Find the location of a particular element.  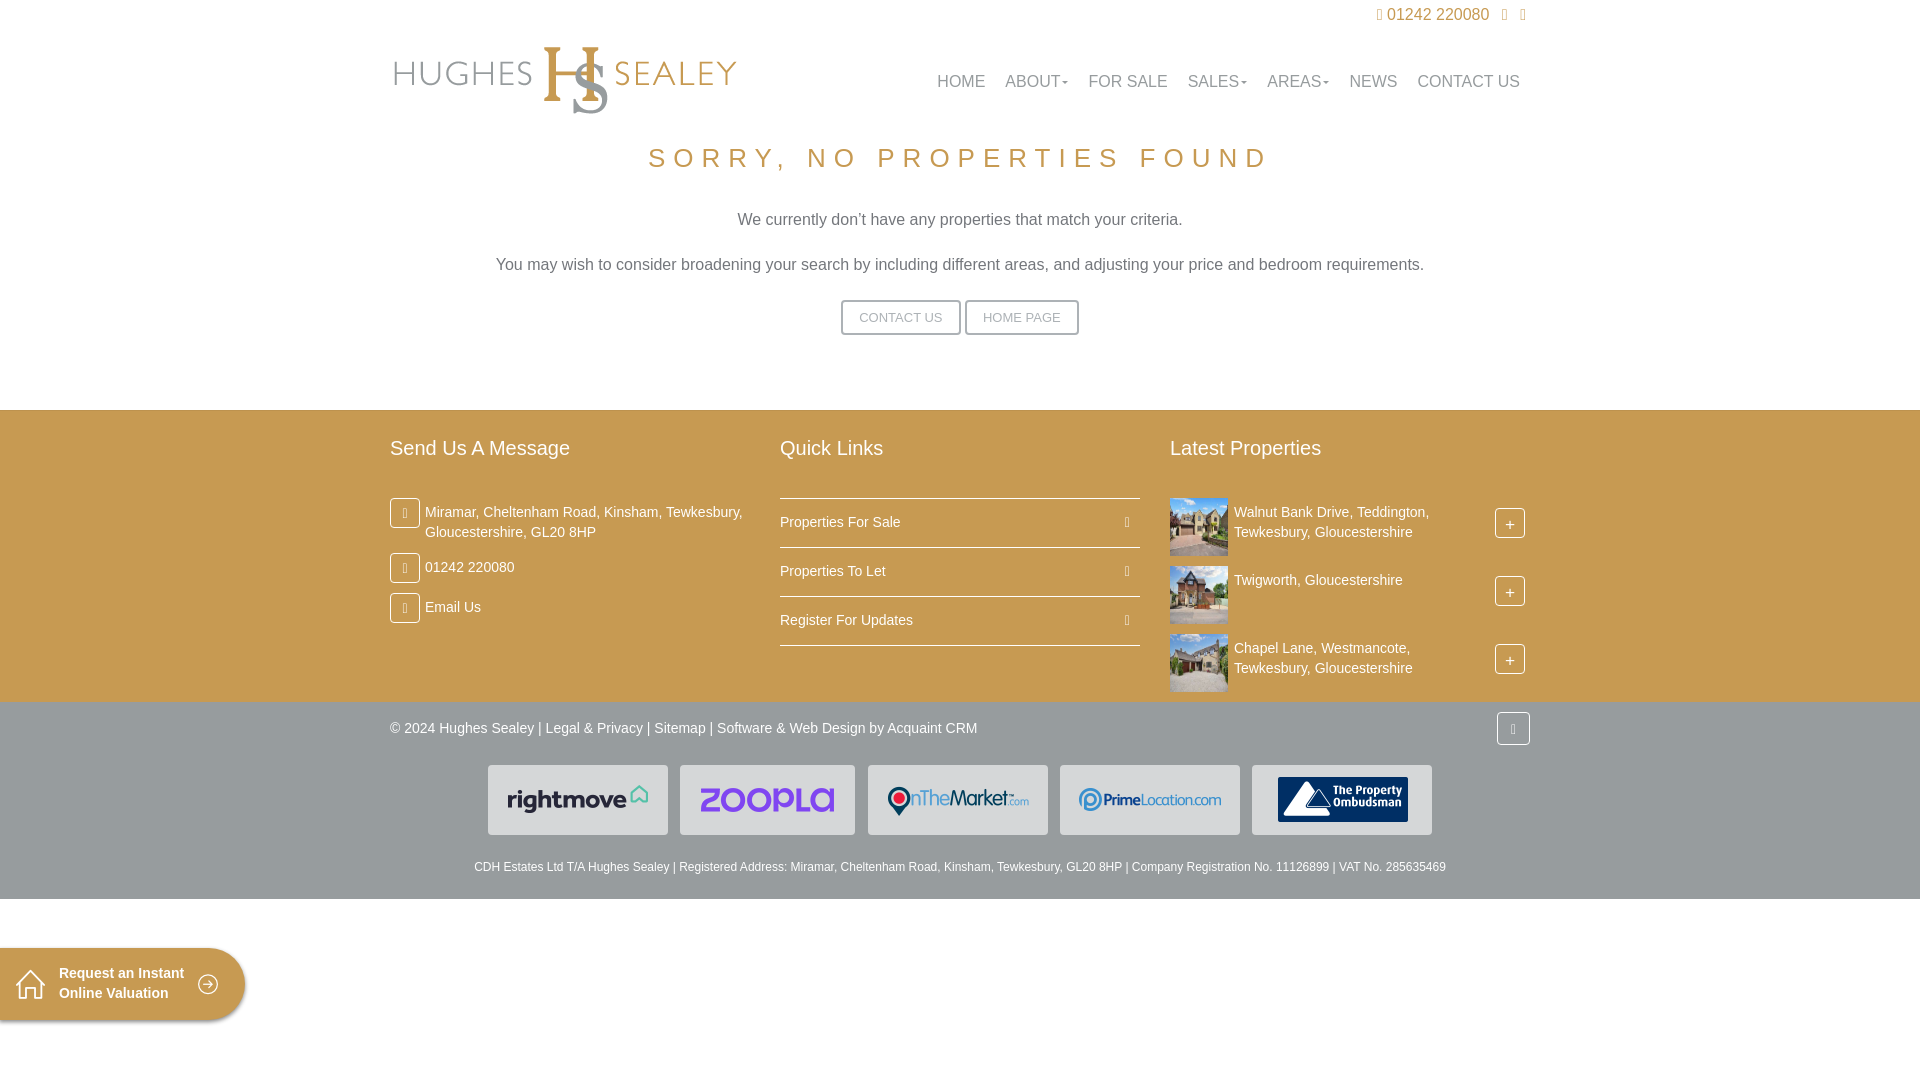

Property For Sale Walnut Bank Drive, Teddington, Tewkesbury is located at coordinates (1198, 526).